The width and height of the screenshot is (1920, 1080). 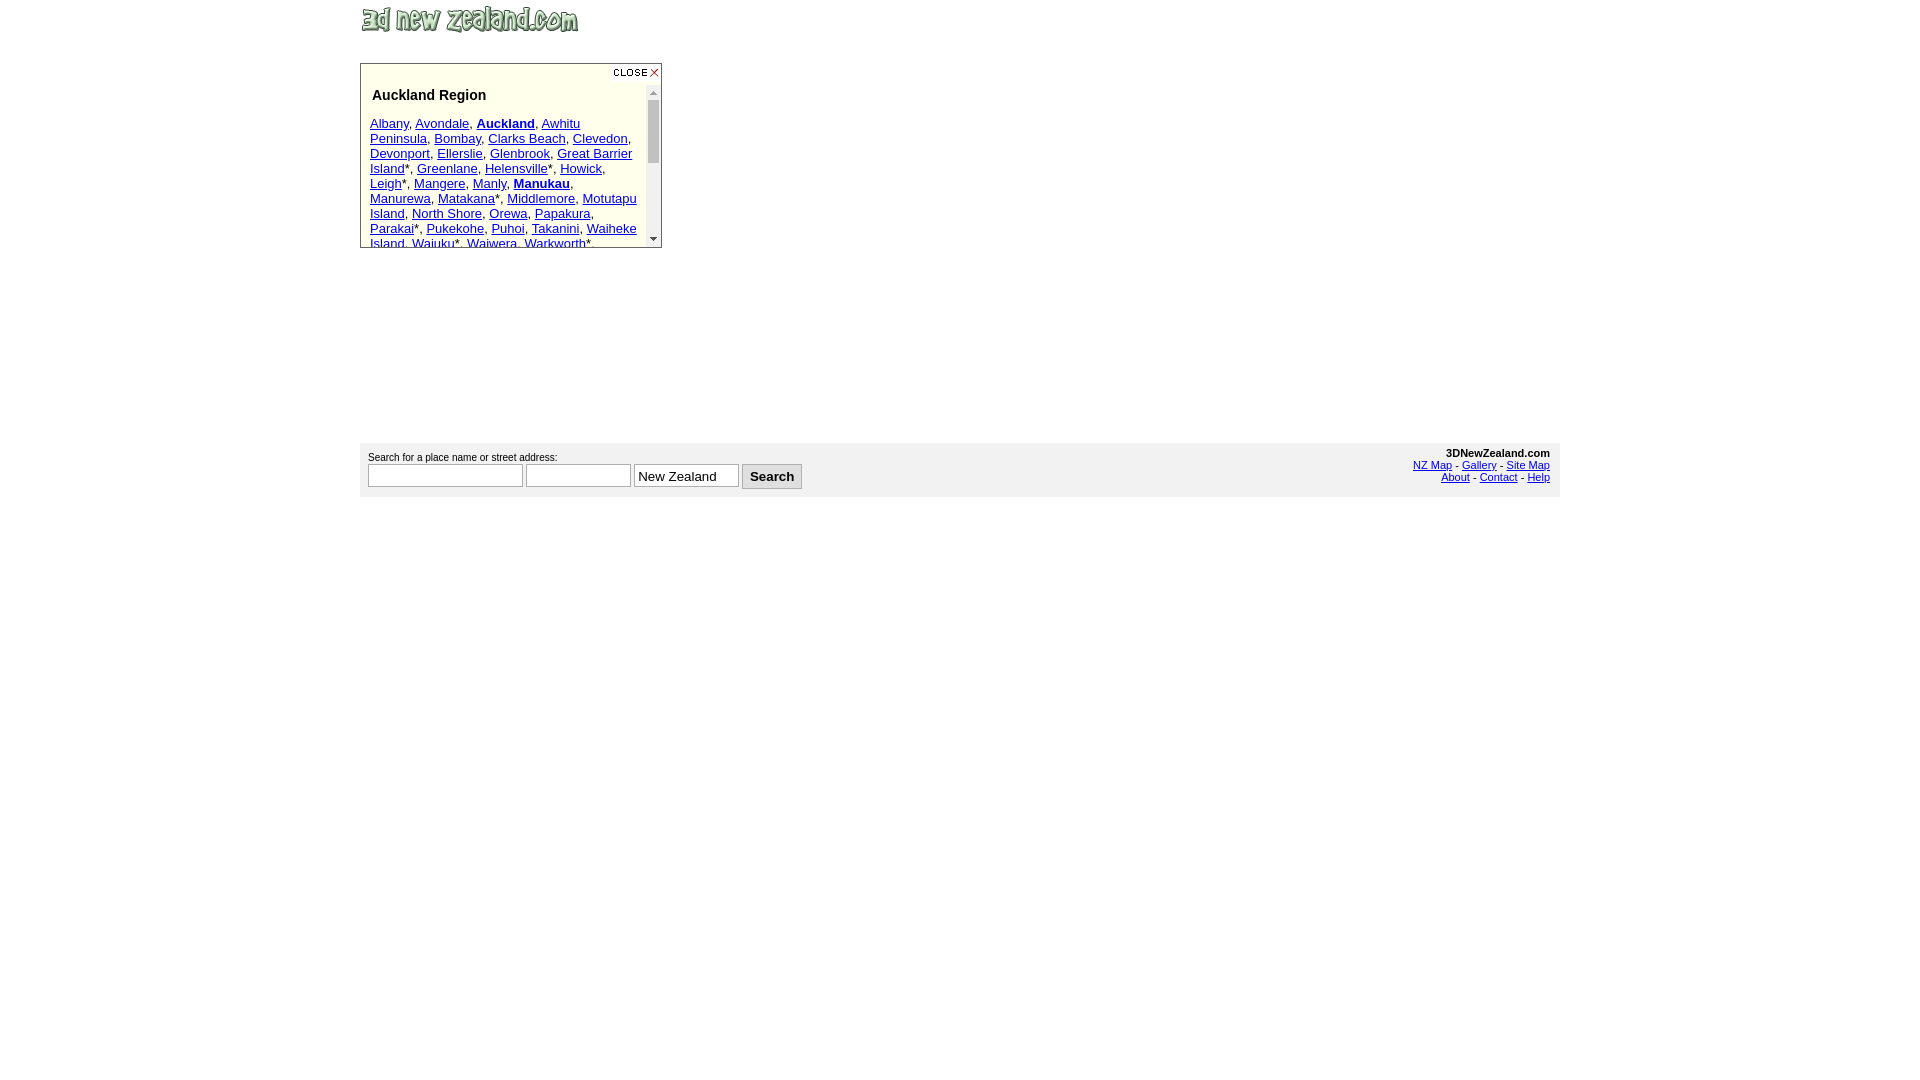 I want to click on Glenbrook, so click(x=520, y=154).